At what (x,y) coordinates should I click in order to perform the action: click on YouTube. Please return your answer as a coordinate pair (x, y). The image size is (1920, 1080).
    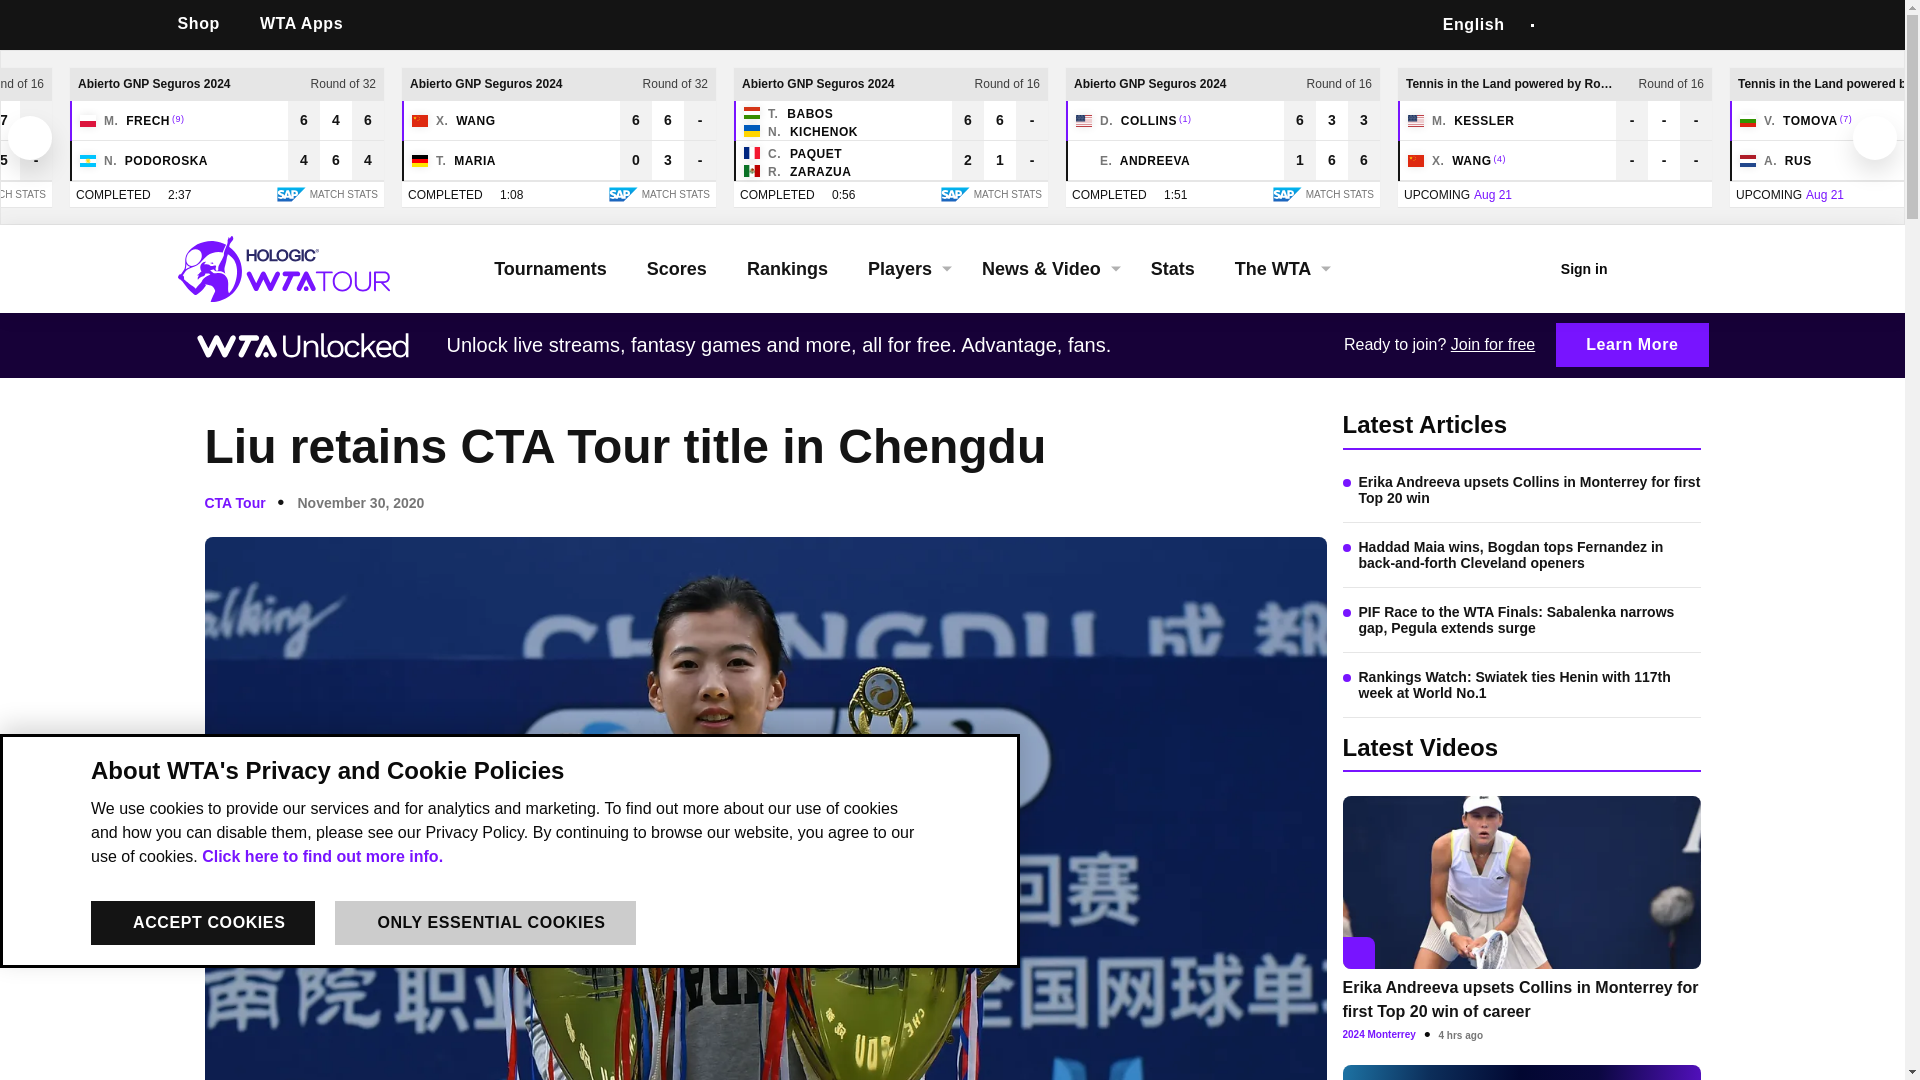
    Looking at the image, I should click on (1706, 25).